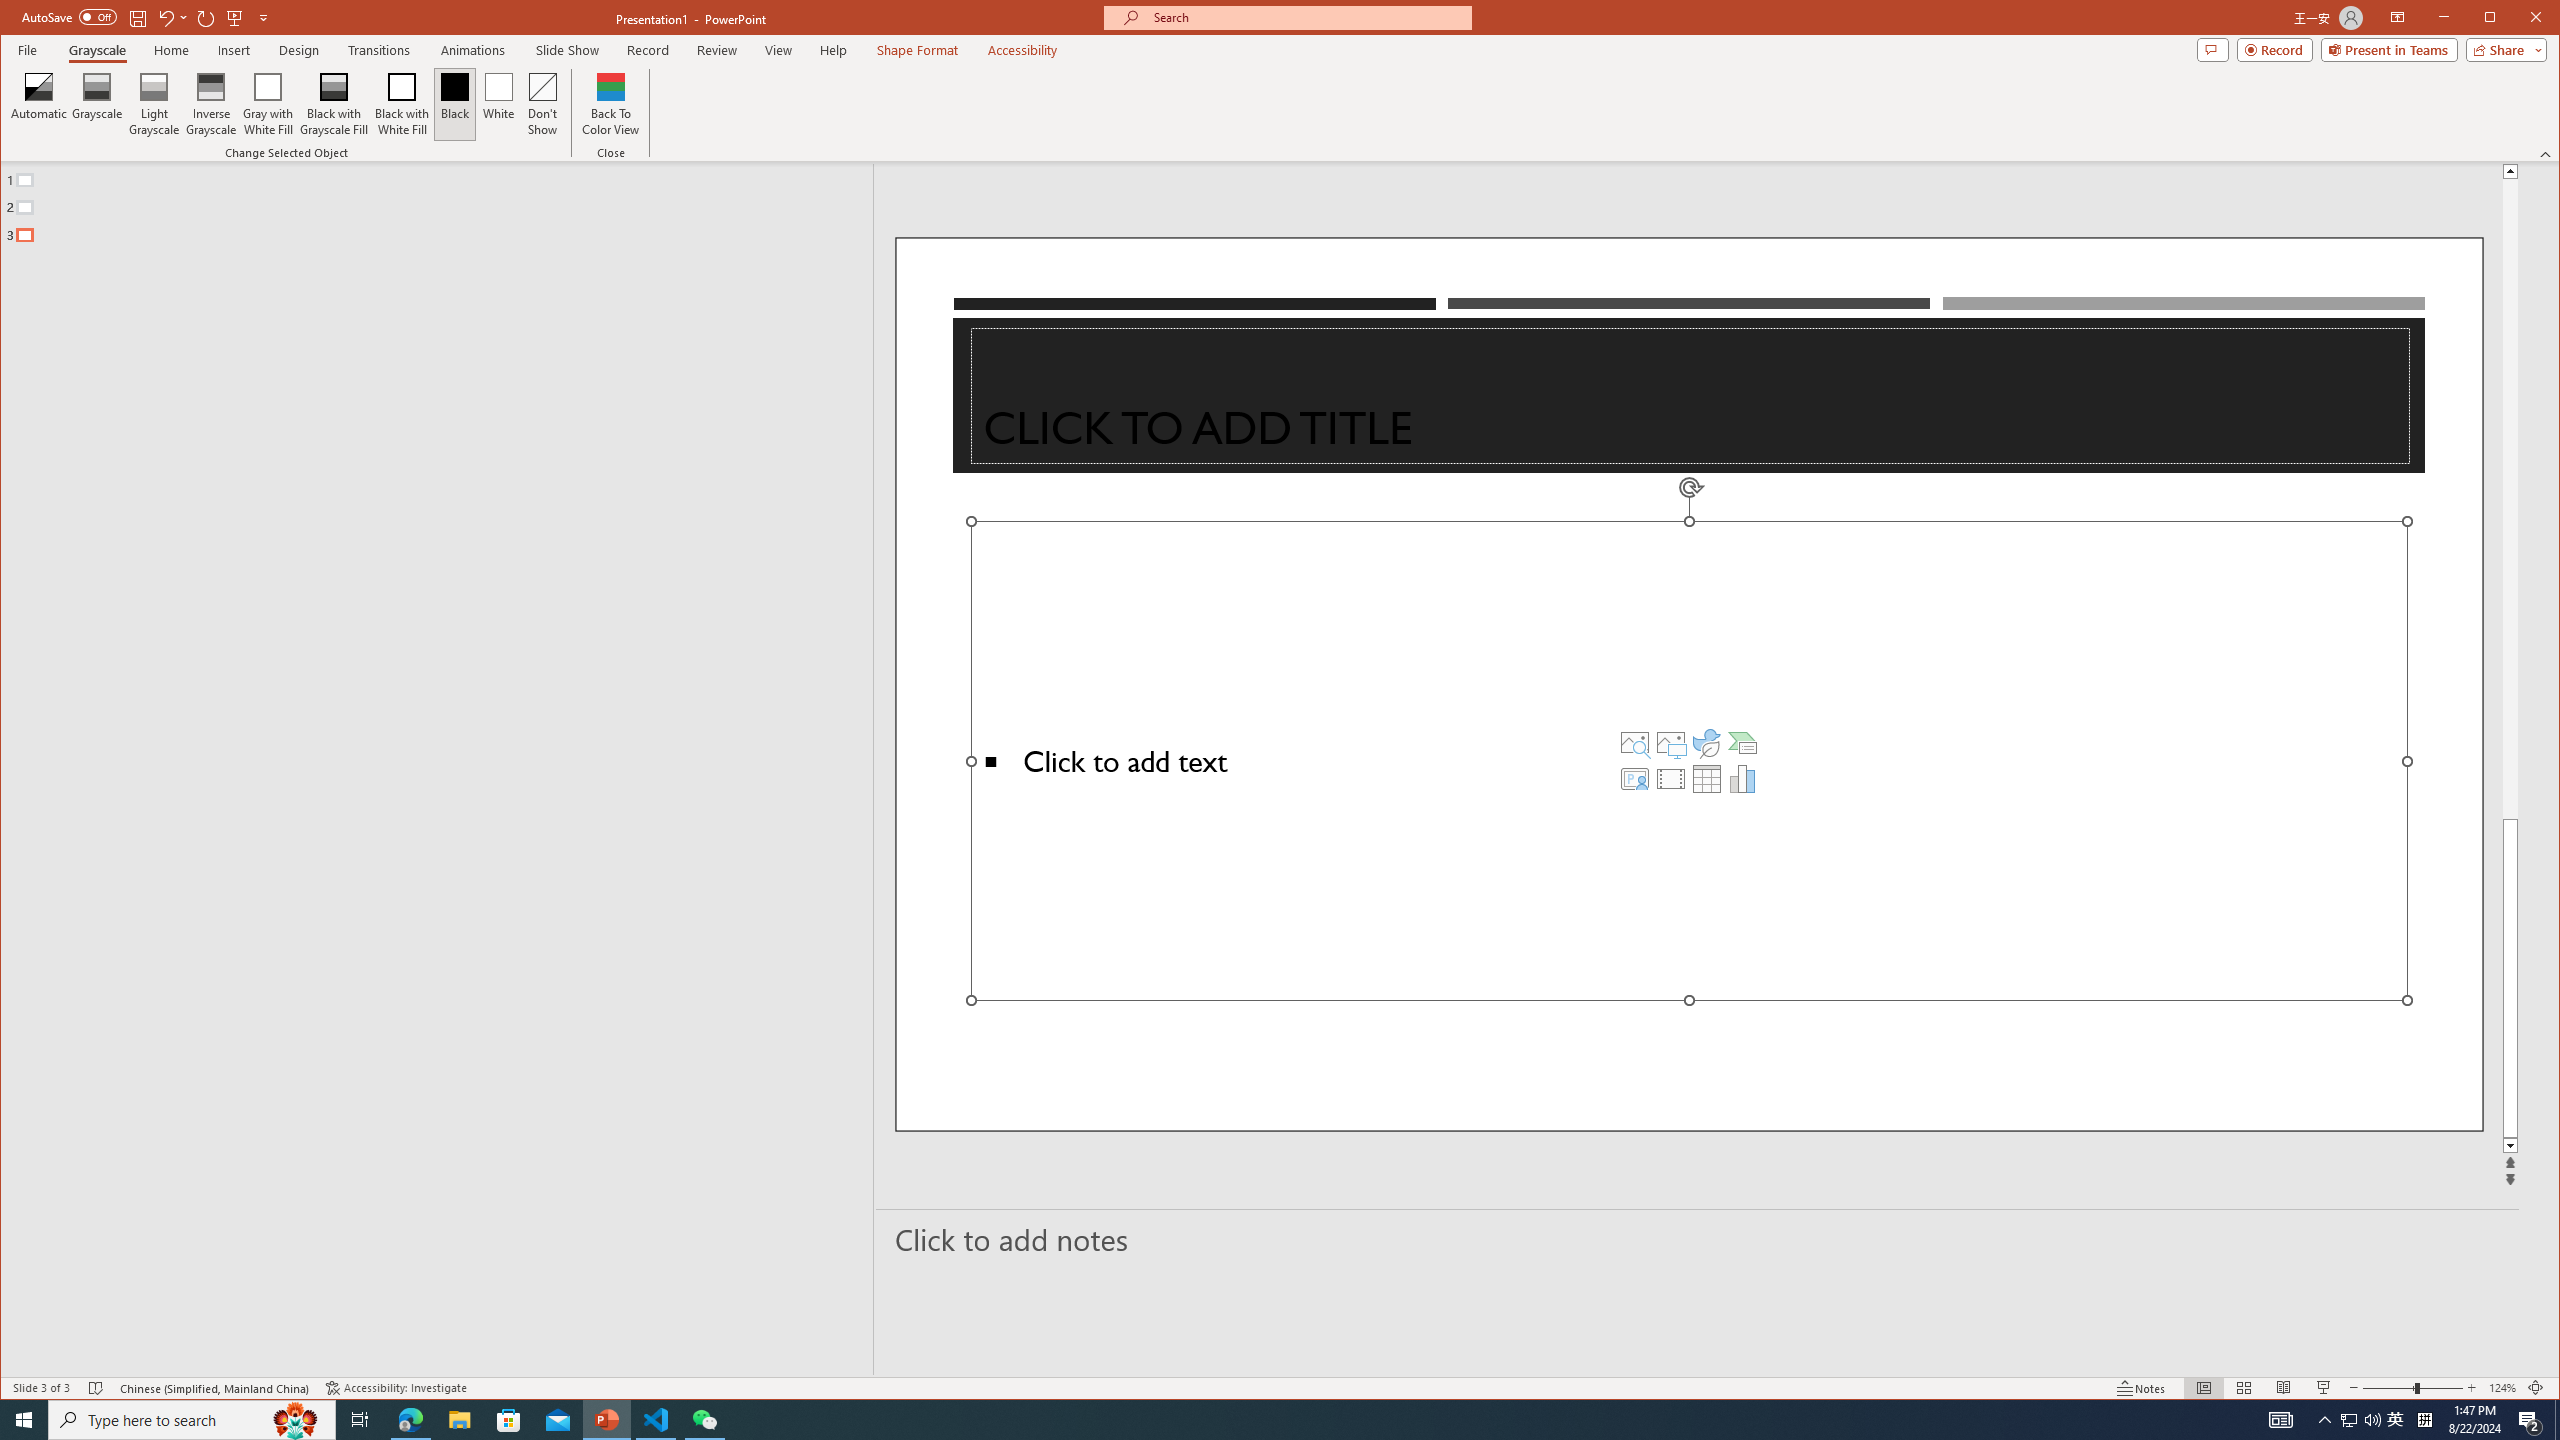 This screenshot has height=1440, width=2560. Describe the element at coordinates (40, 104) in the screenshot. I see `Automatic` at that location.